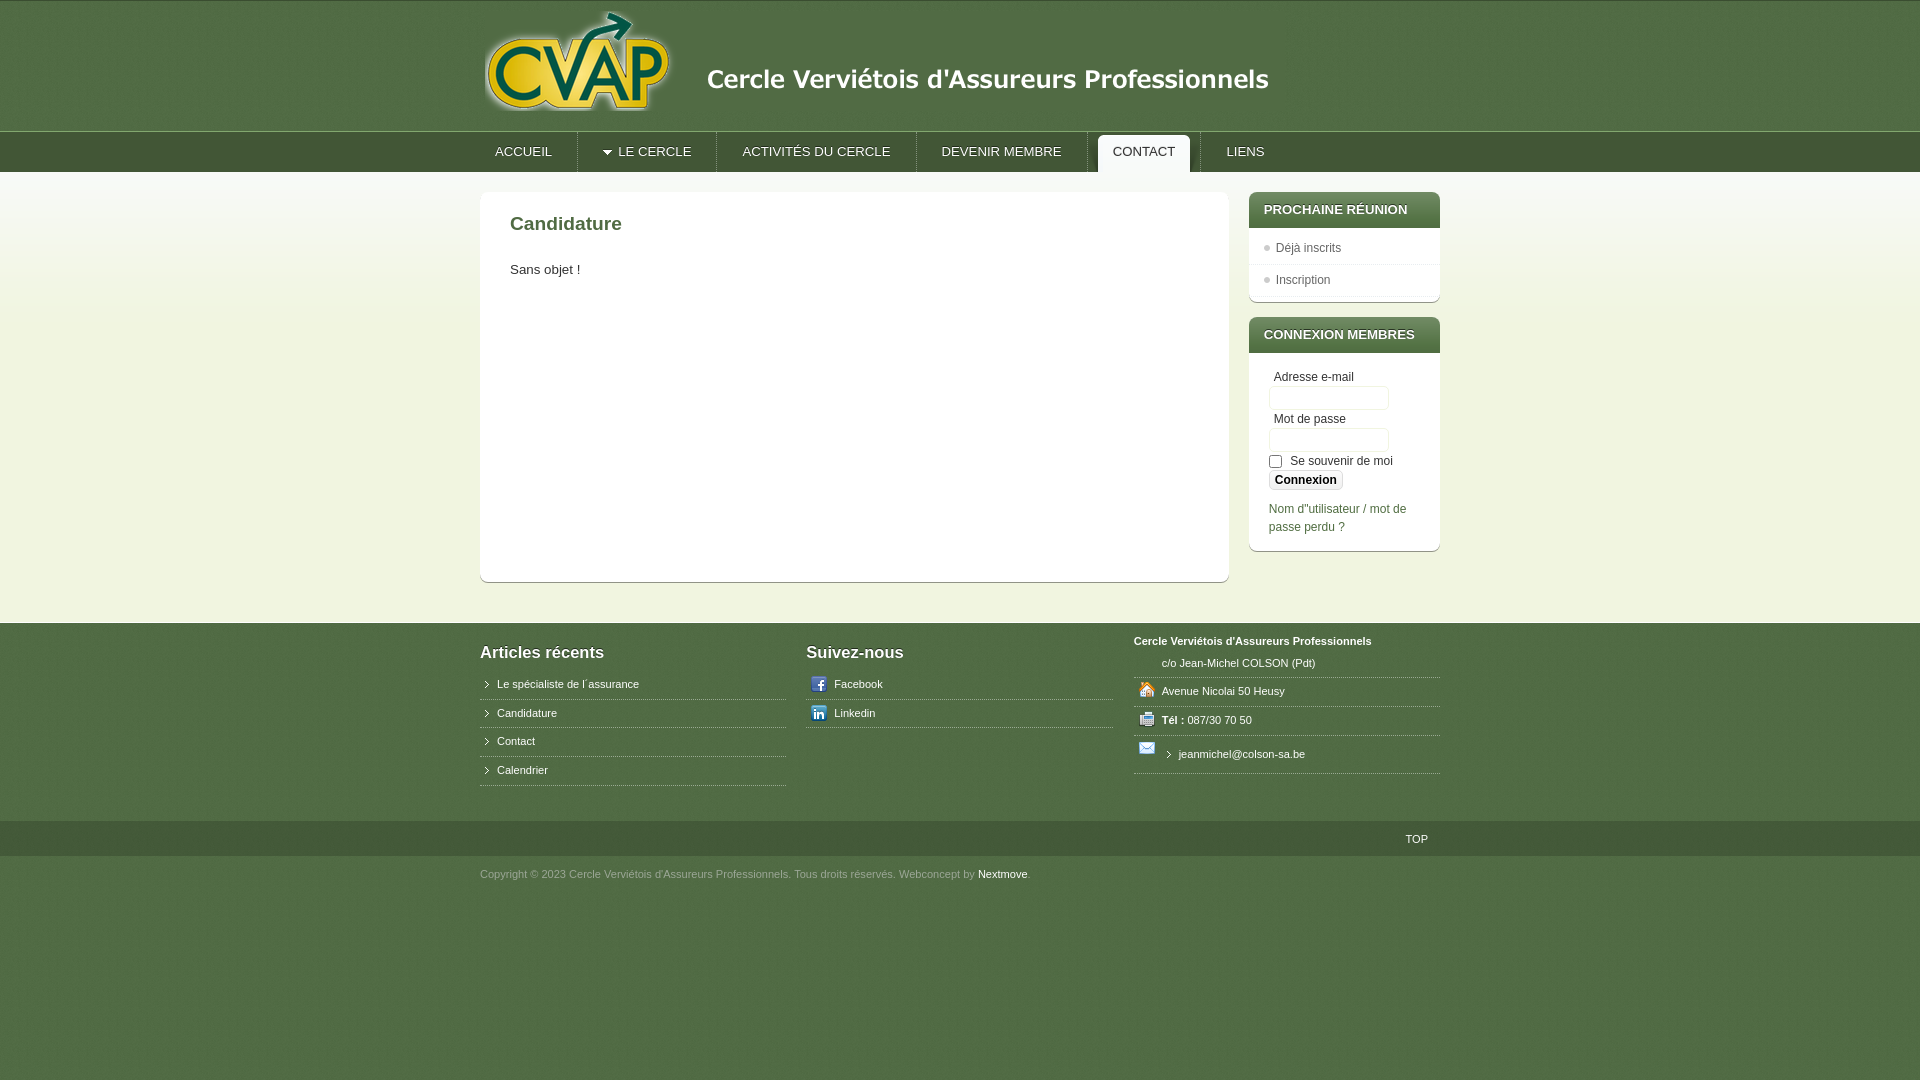 The image size is (1920, 1080). Describe the element at coordinates (1252, 152) in the screenshot. I see `LIENS` at that location.